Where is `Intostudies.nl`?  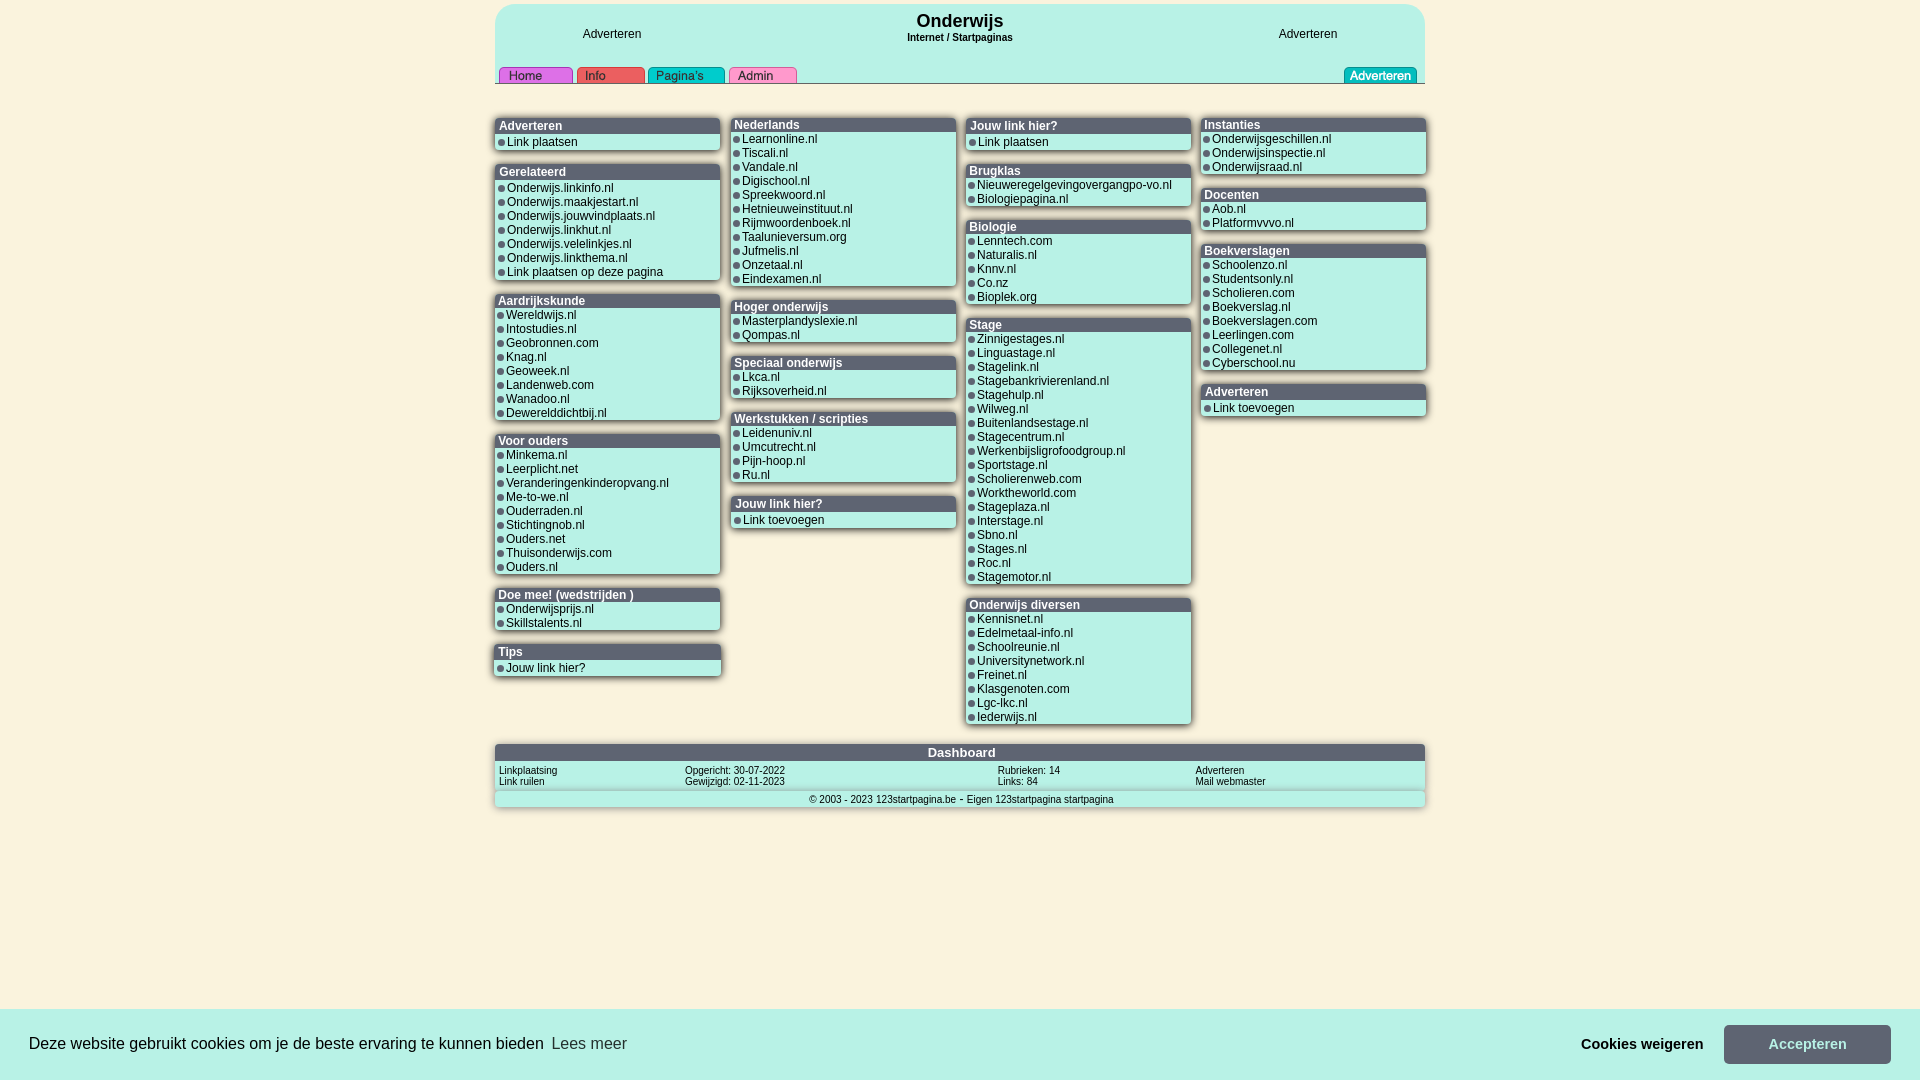 Intostudies.nl is located at coordinates (542, 329).